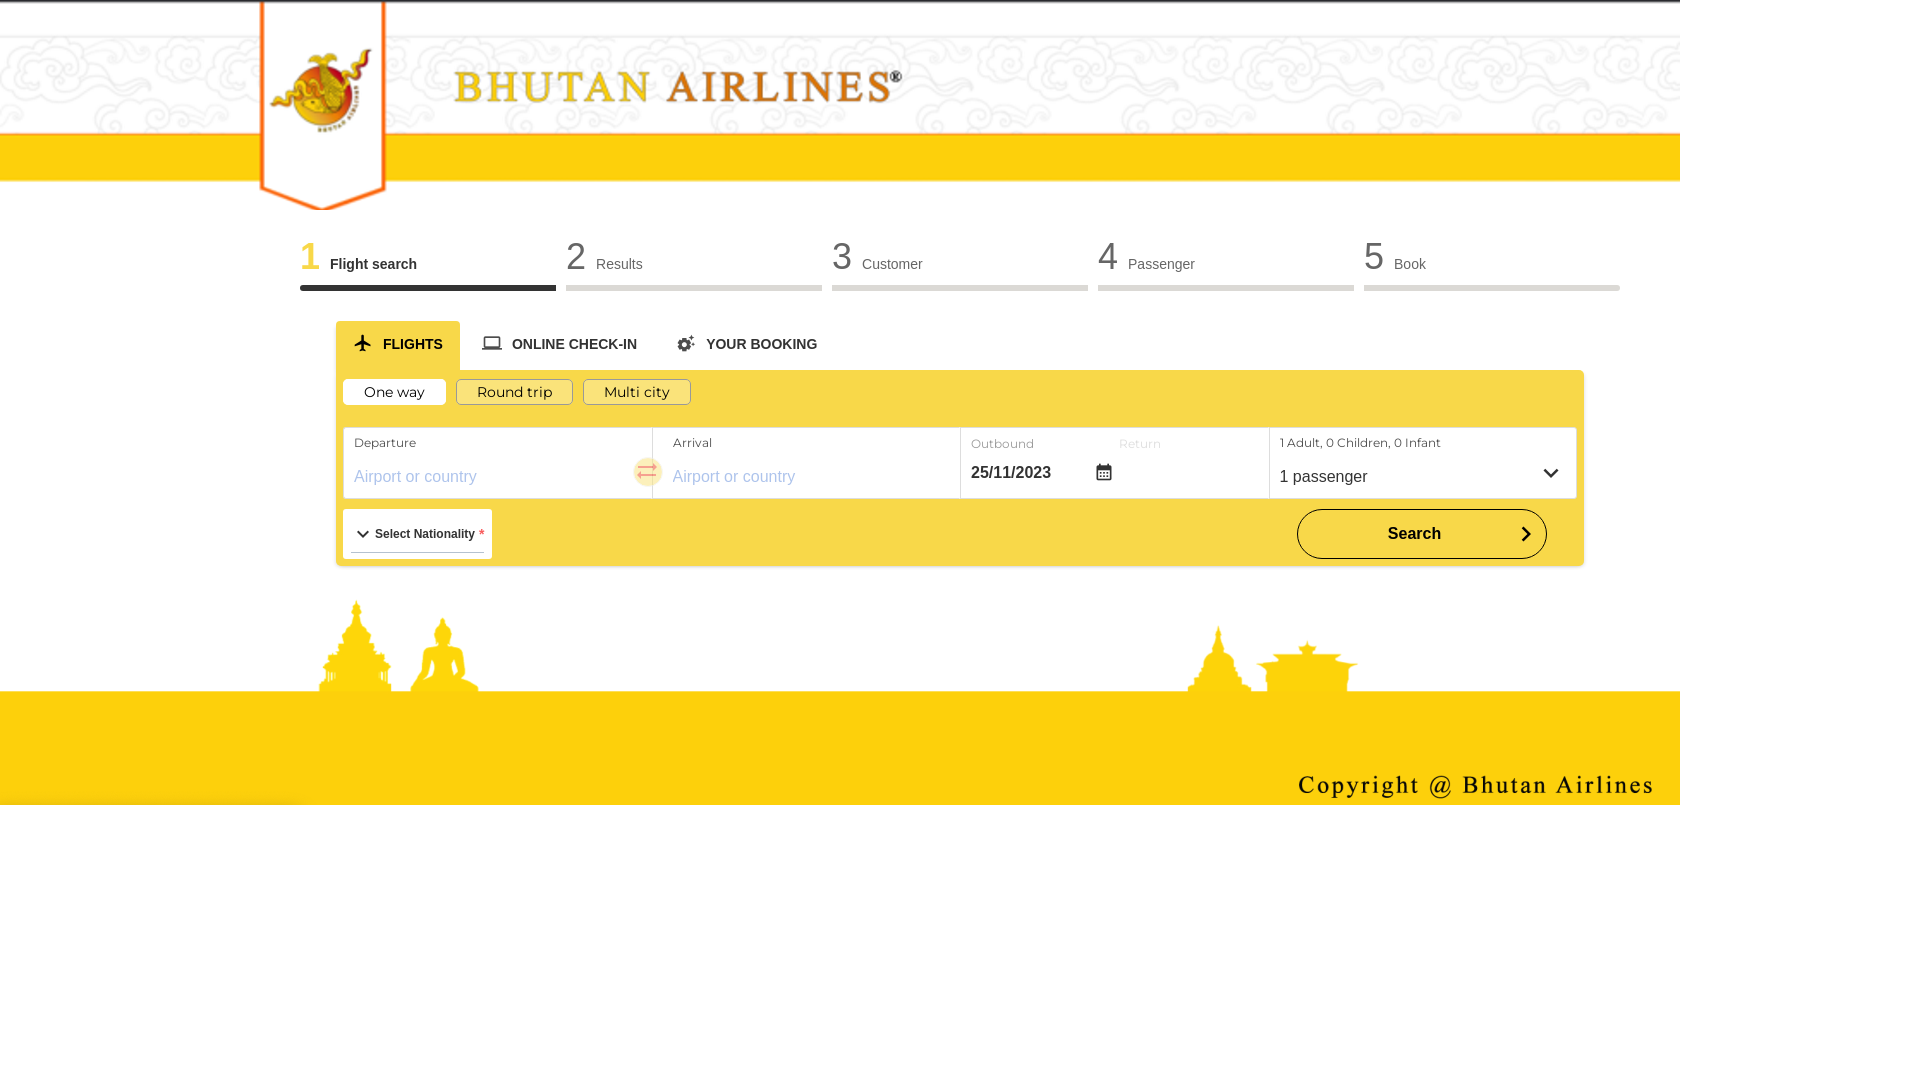 This screenshot has width=1920, height=1080. Describe the element at coordinates (418, 534) in the screenshot. I see `expand_more
Select Nationality
 *` at that location.